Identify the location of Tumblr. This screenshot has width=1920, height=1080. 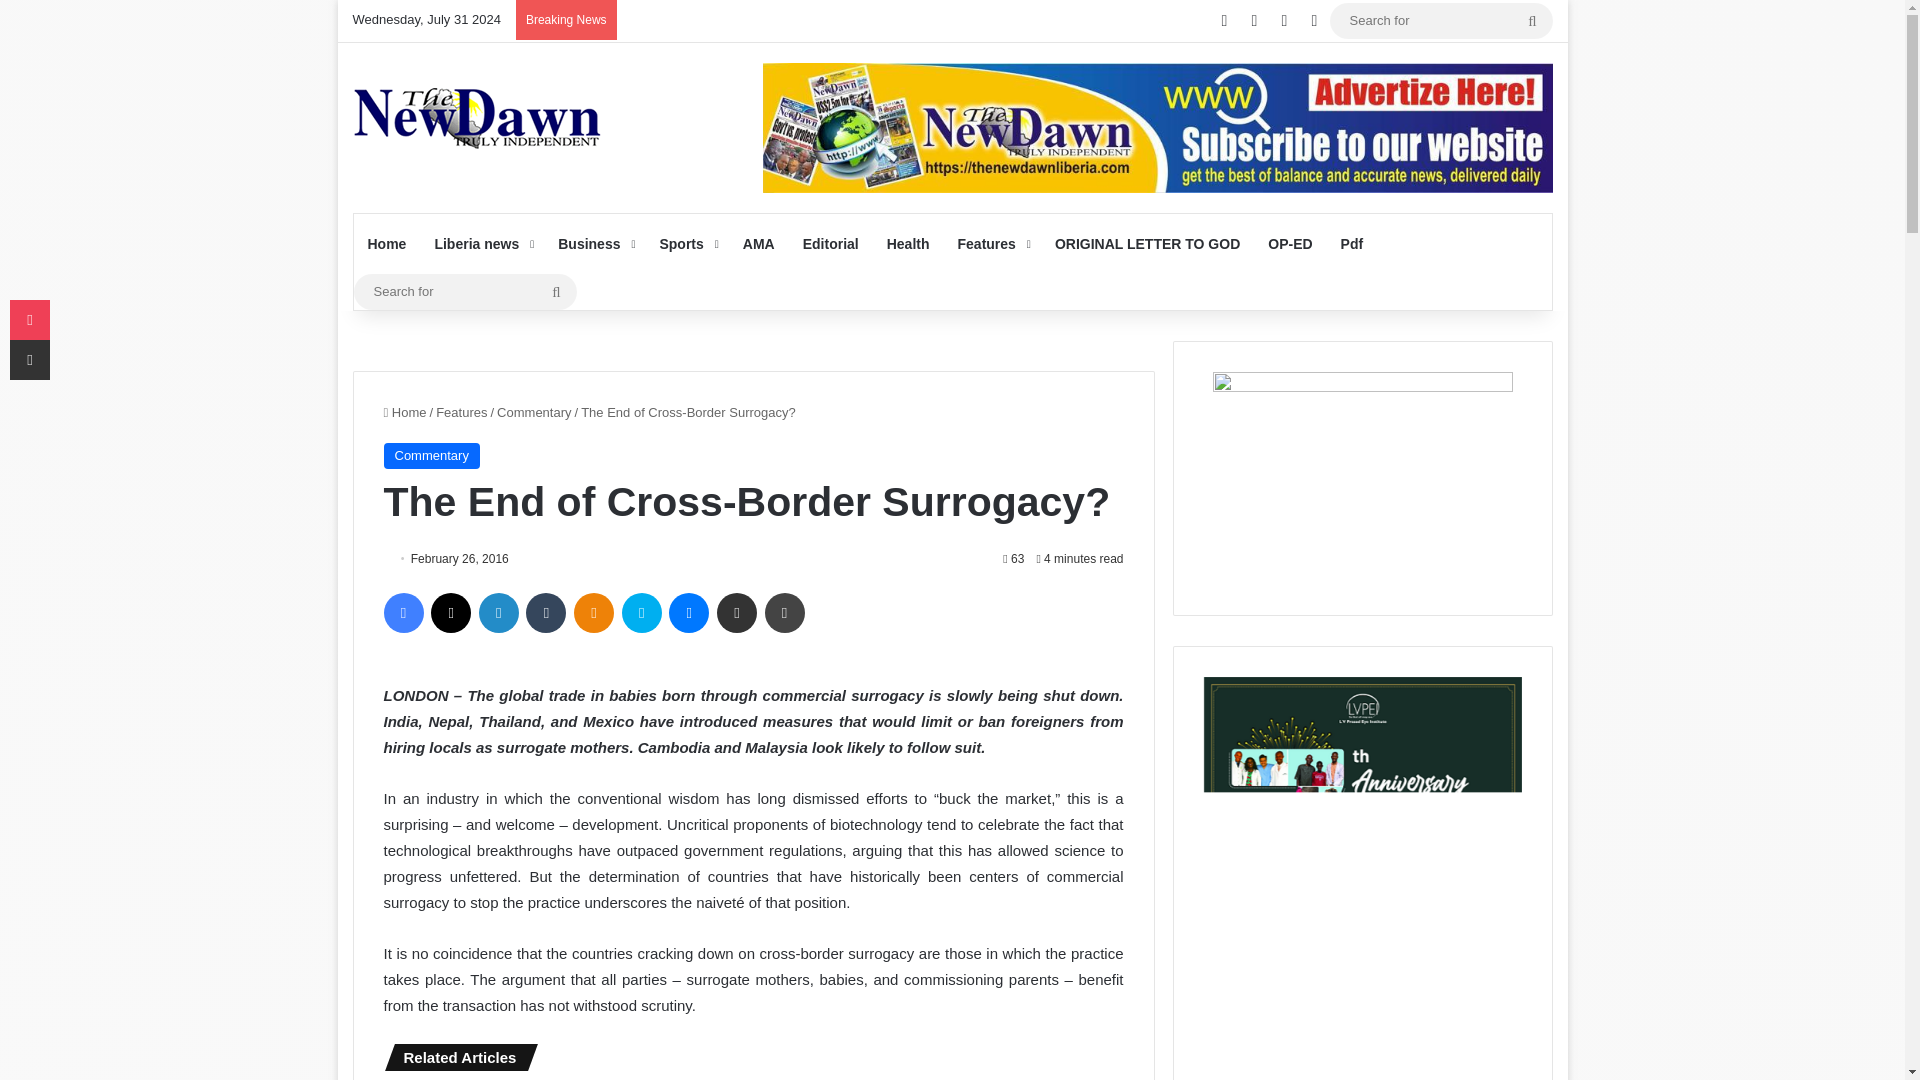
(546, 612).